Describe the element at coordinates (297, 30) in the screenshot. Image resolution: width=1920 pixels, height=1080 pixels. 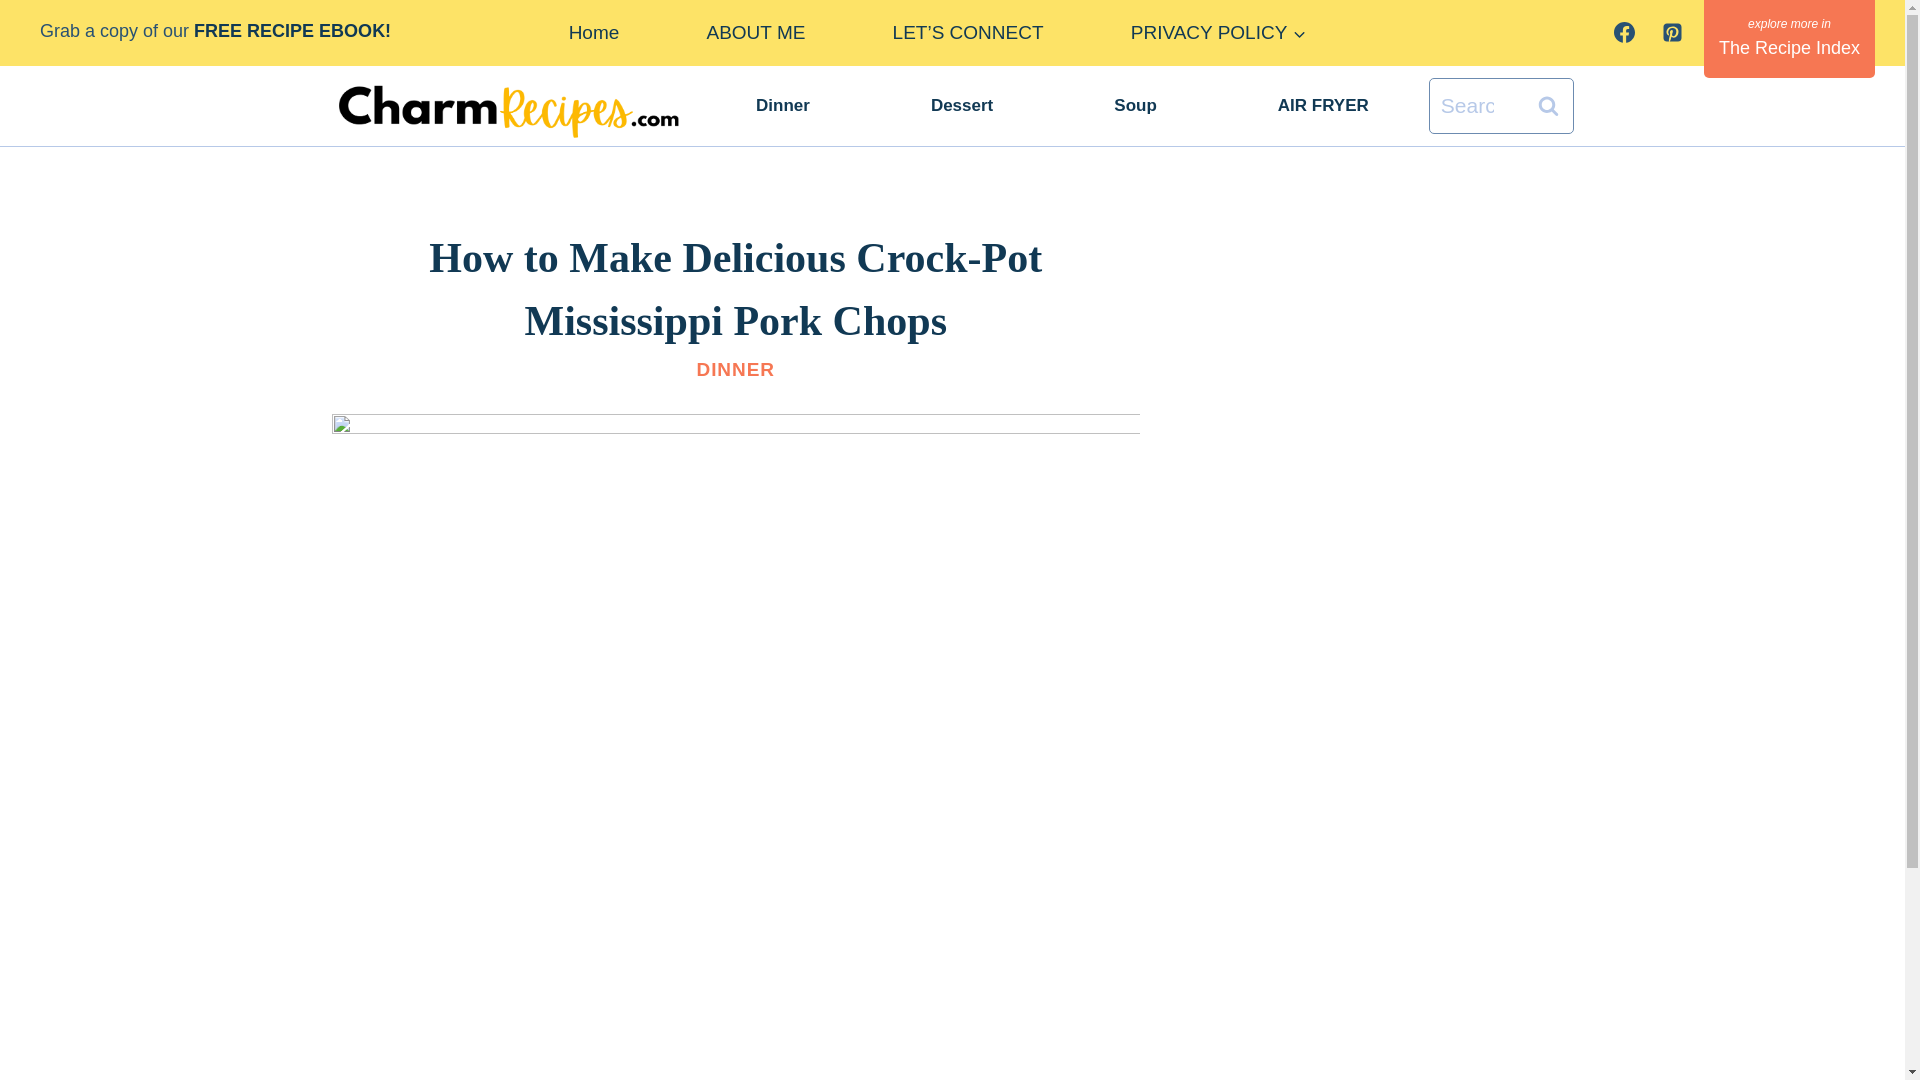
I see `FREE RECIPE EBOOK!  ` at that location.